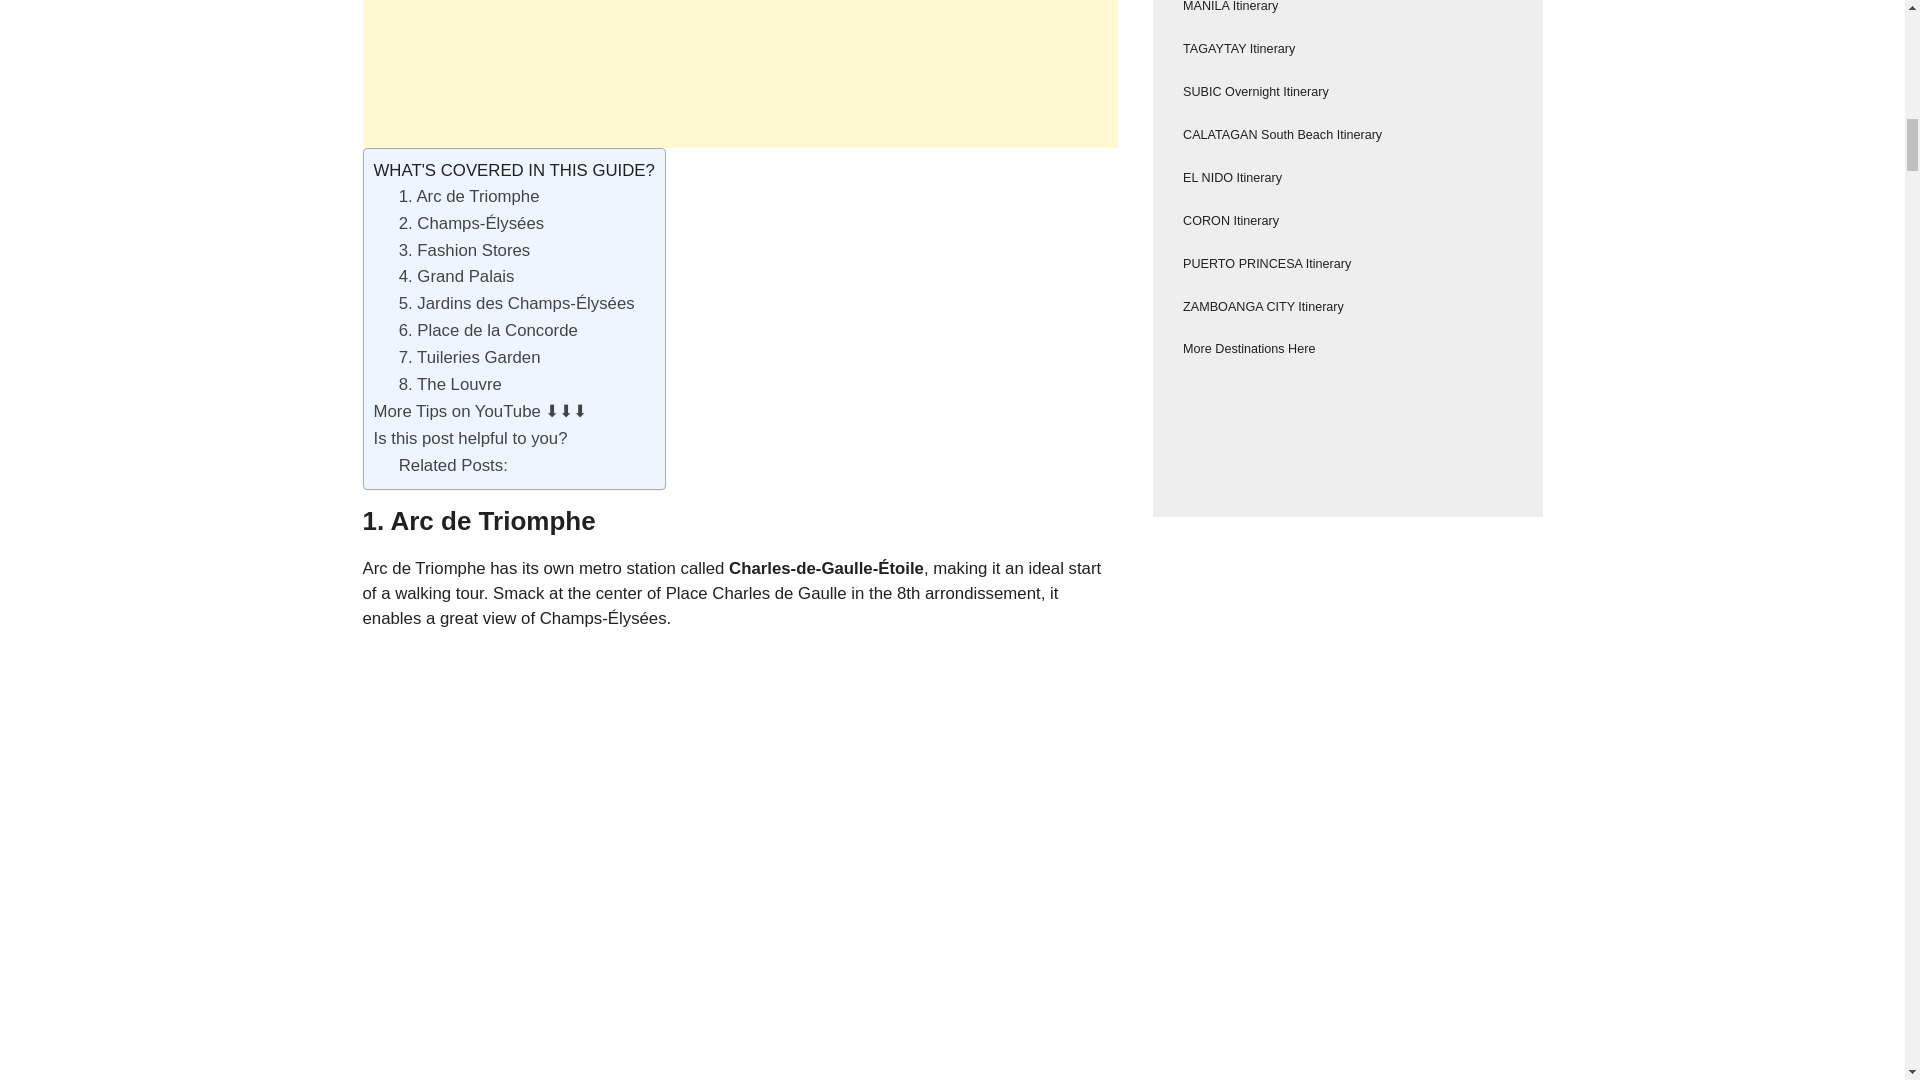 This screenshot has width=1920, height=1080. I want to click on 6. Place de la Concorde, so click(488, 330).